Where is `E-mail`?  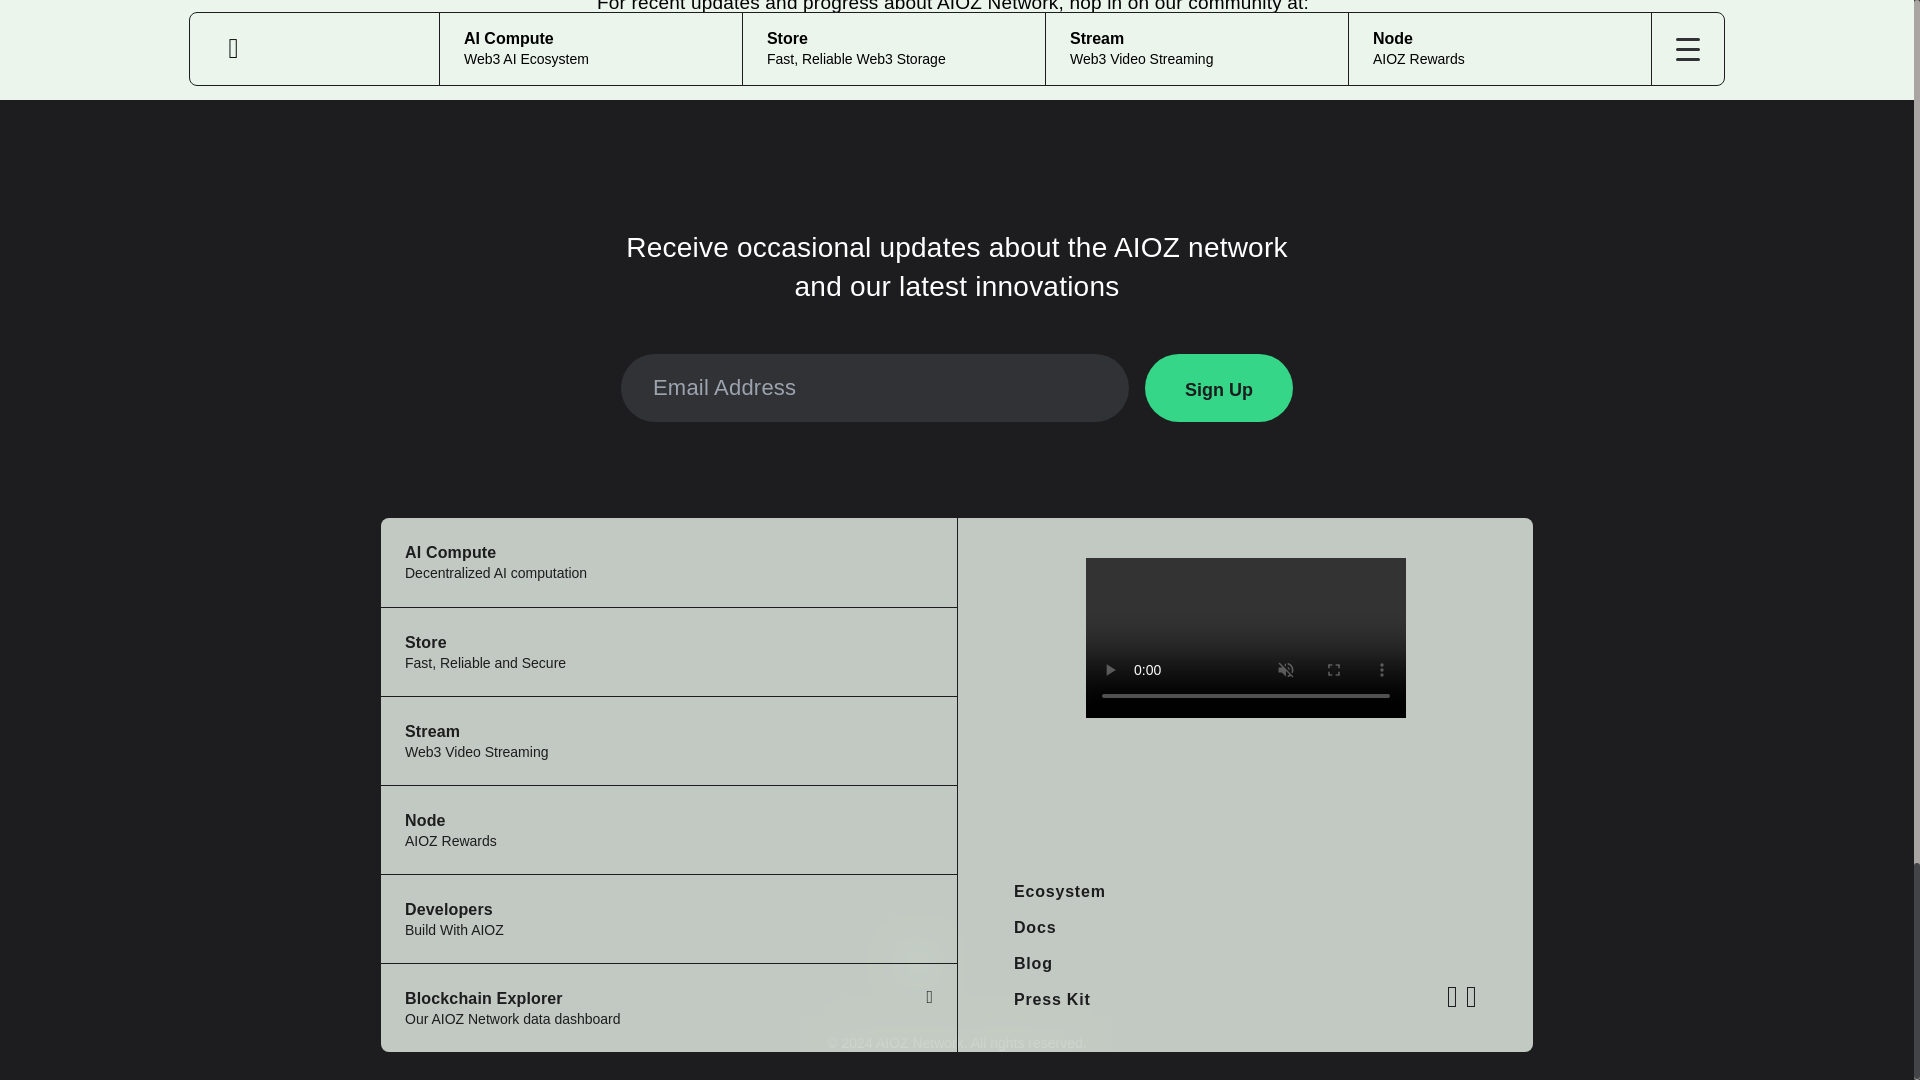 E-mail is located at coordinates (1218, 388).